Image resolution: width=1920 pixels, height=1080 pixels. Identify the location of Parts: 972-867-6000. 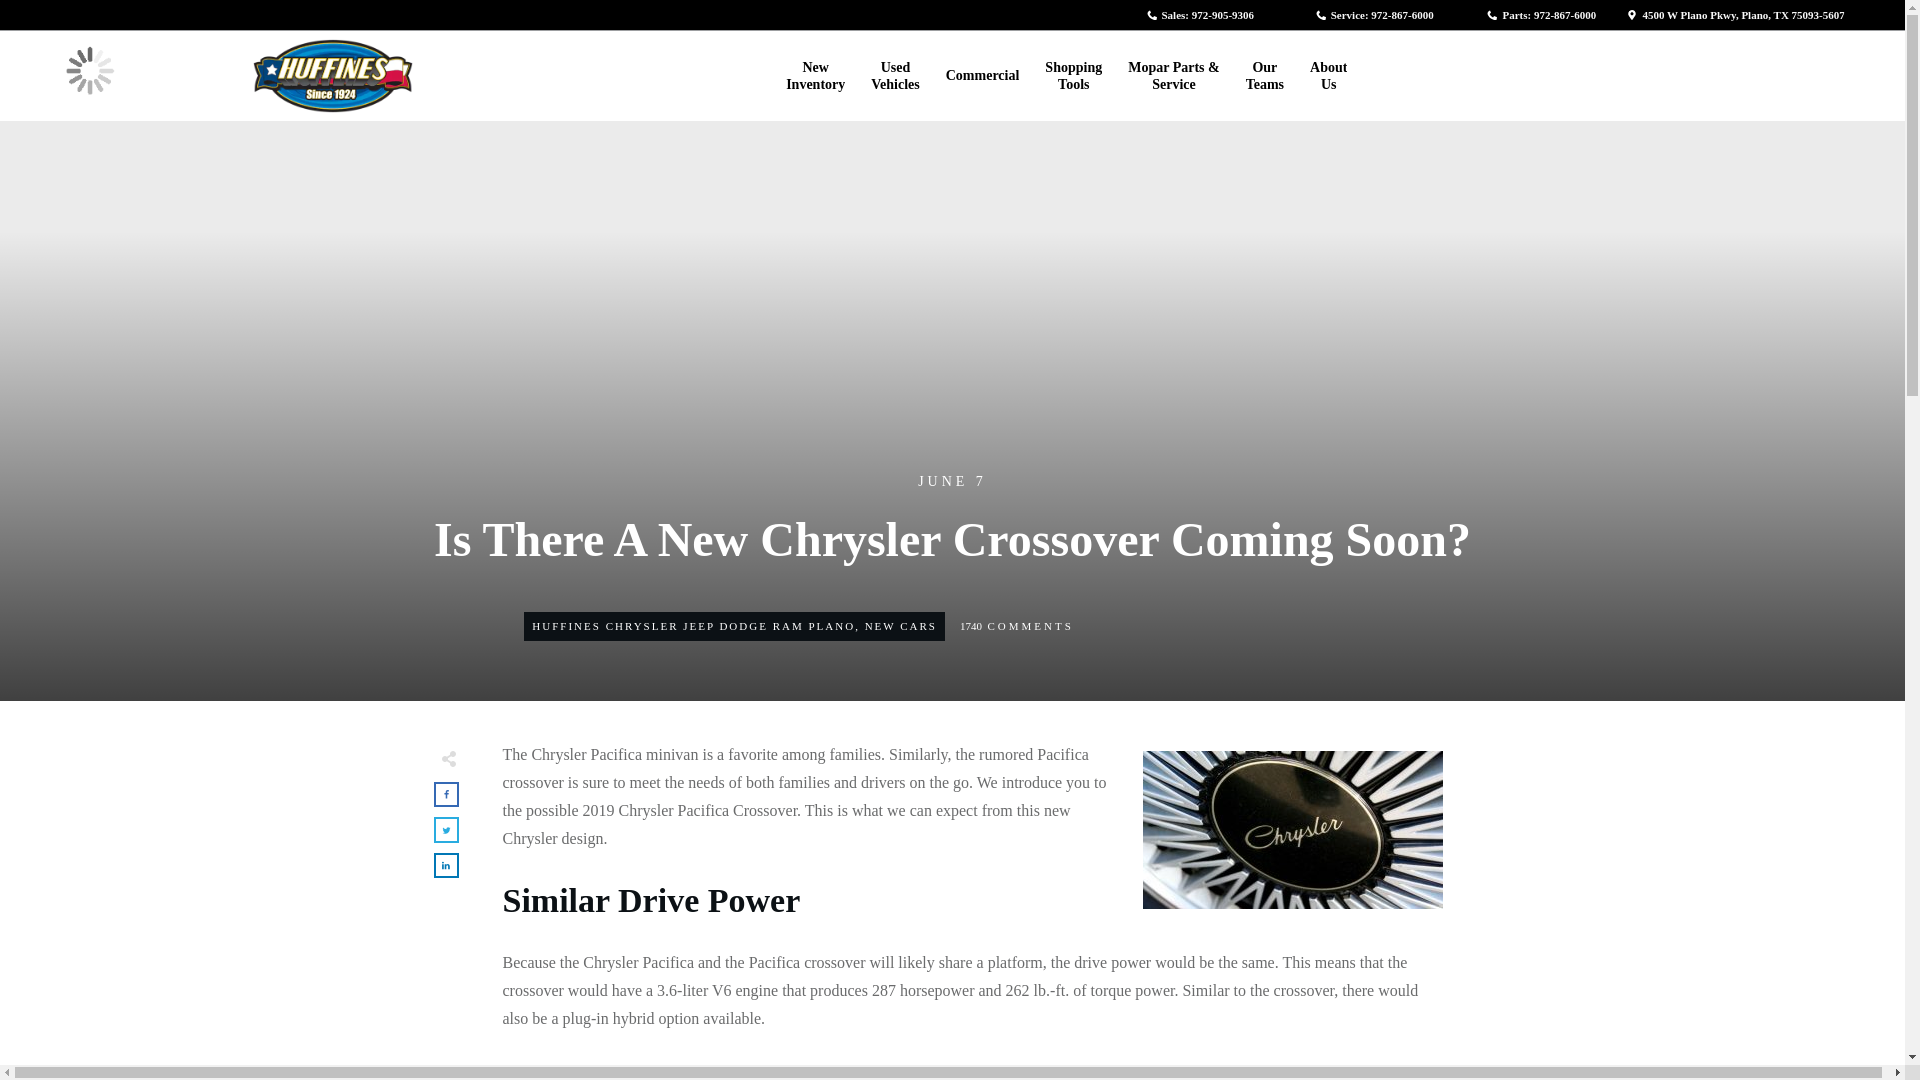
(814, 75).